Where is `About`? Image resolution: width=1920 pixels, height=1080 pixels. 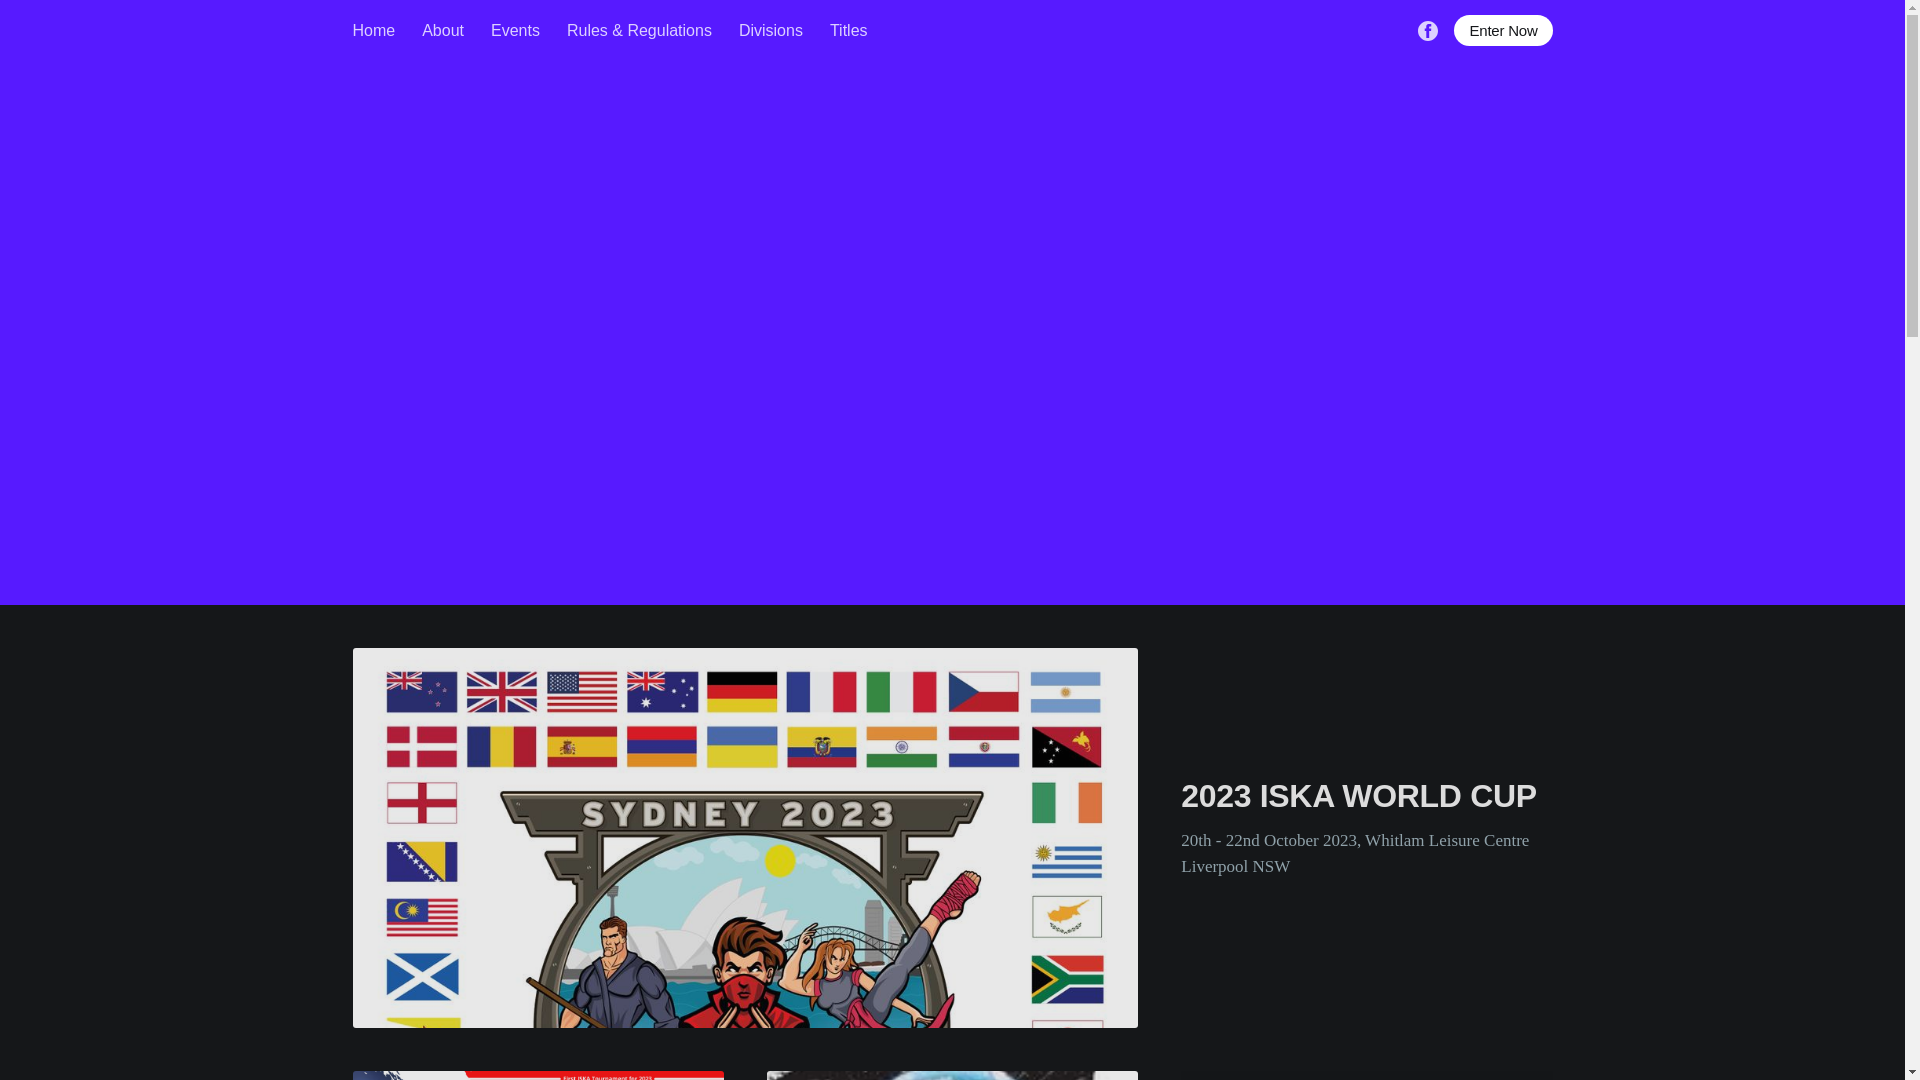 About is located at coordinates (443, 31).